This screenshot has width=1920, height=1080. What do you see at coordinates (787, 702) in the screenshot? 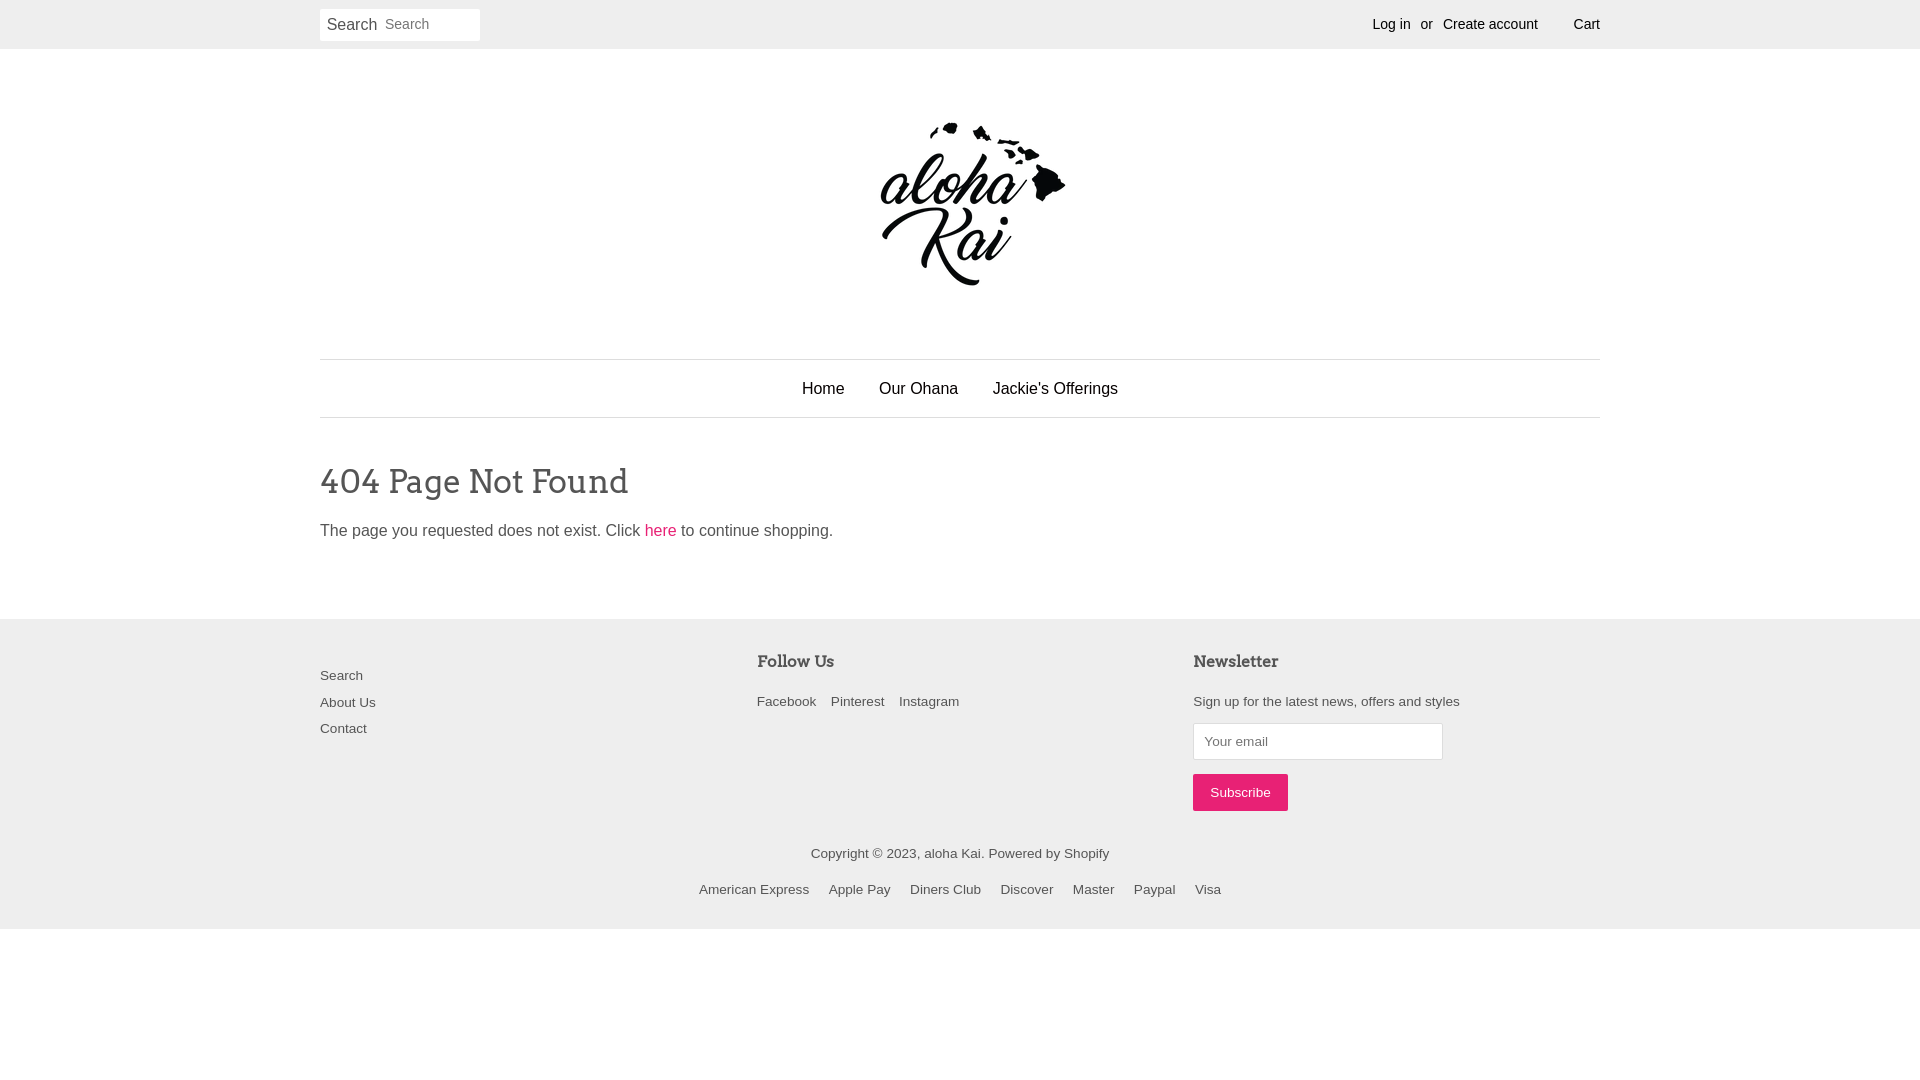
I see `Facebook` at bounding box center [787, 702].